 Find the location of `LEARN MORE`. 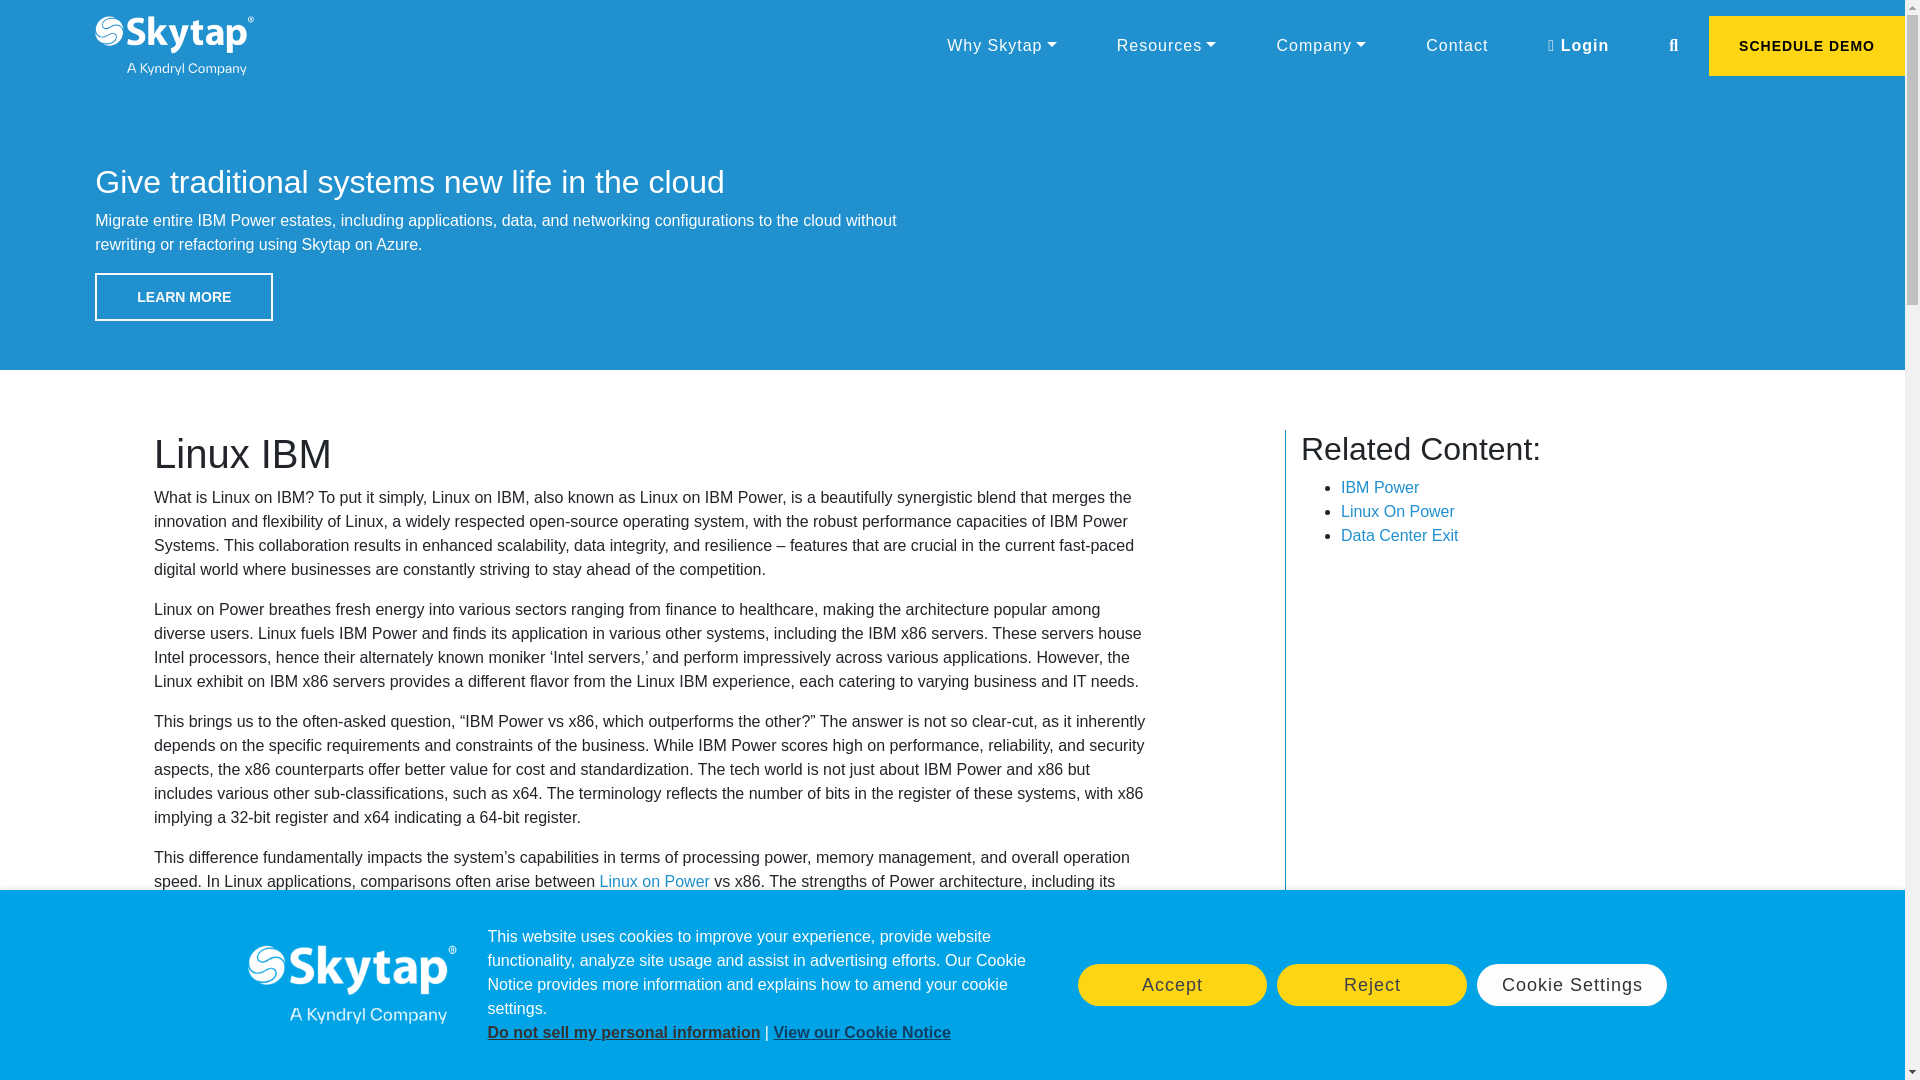

LEARN MORE is located at coordinates (183, 296).